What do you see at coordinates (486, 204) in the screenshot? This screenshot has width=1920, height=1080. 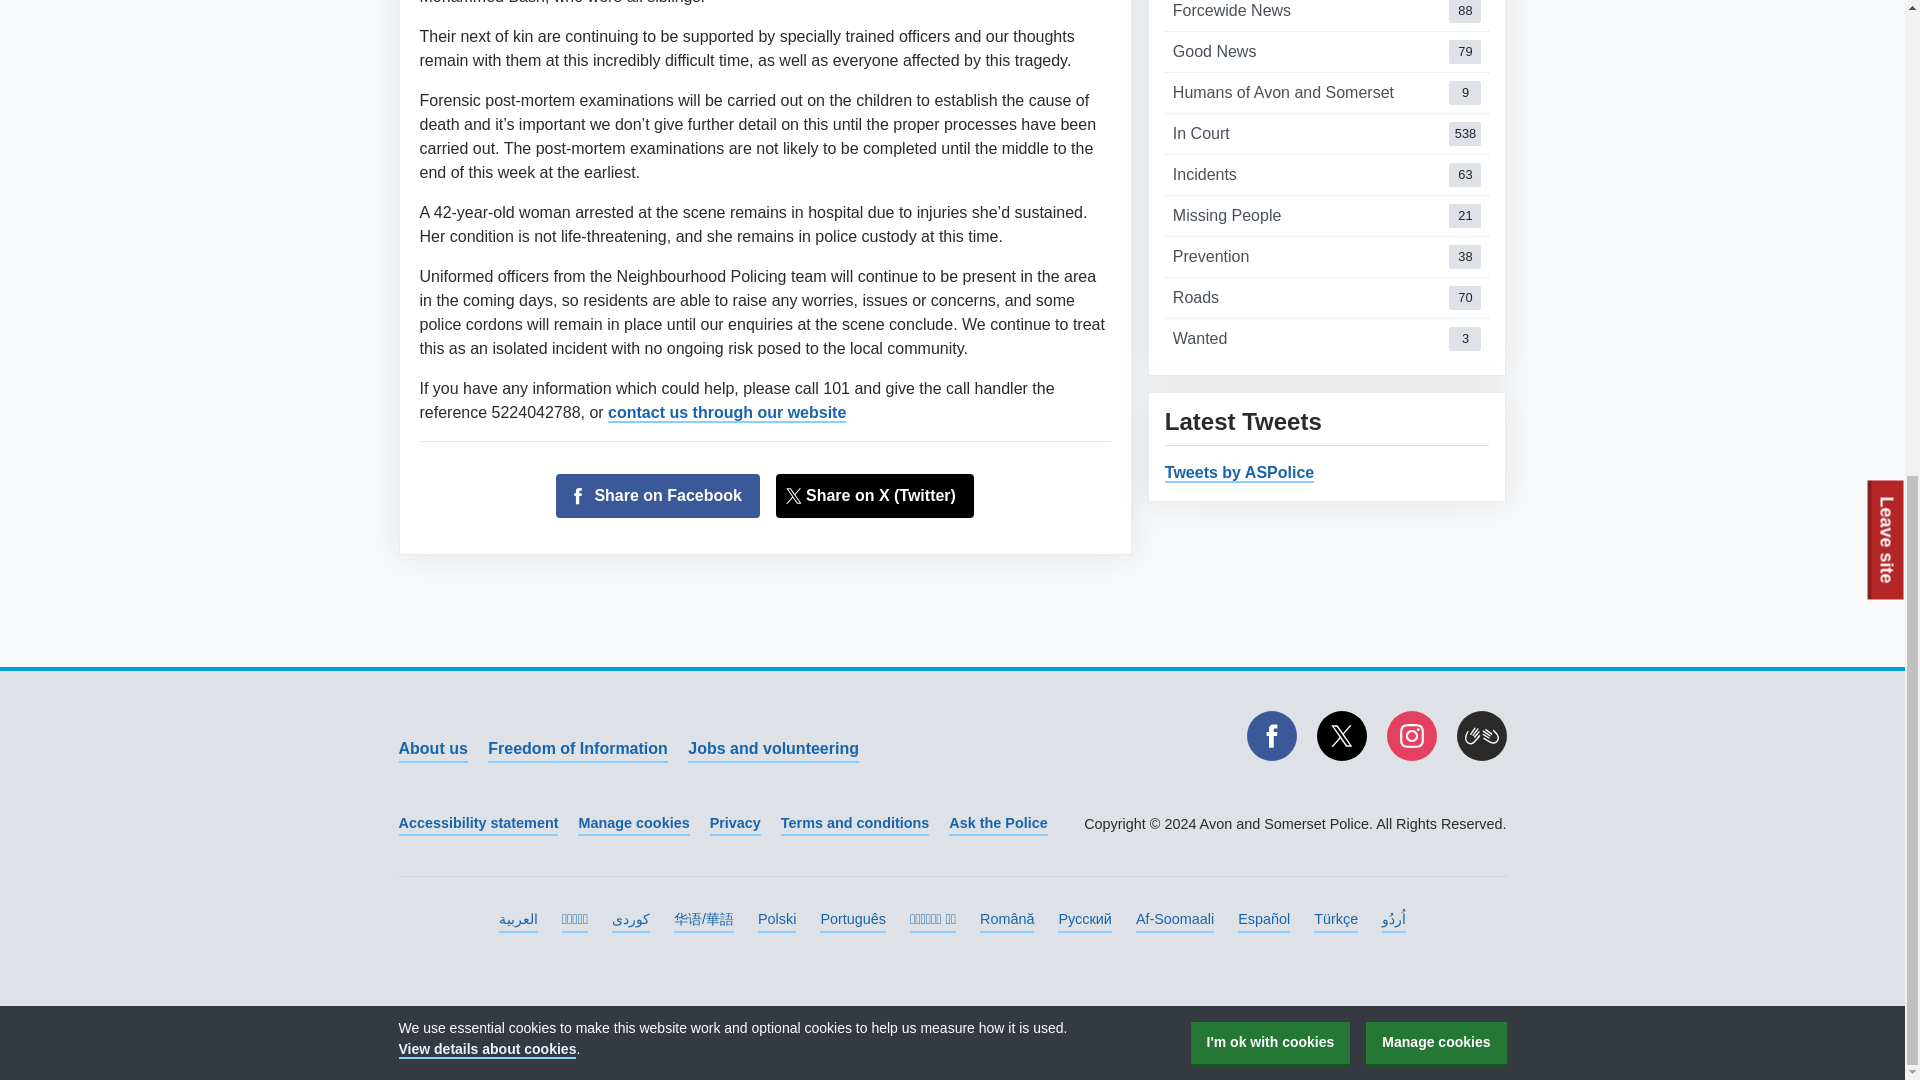 I see `Freedom of Information` at bounding box center [486, 204].